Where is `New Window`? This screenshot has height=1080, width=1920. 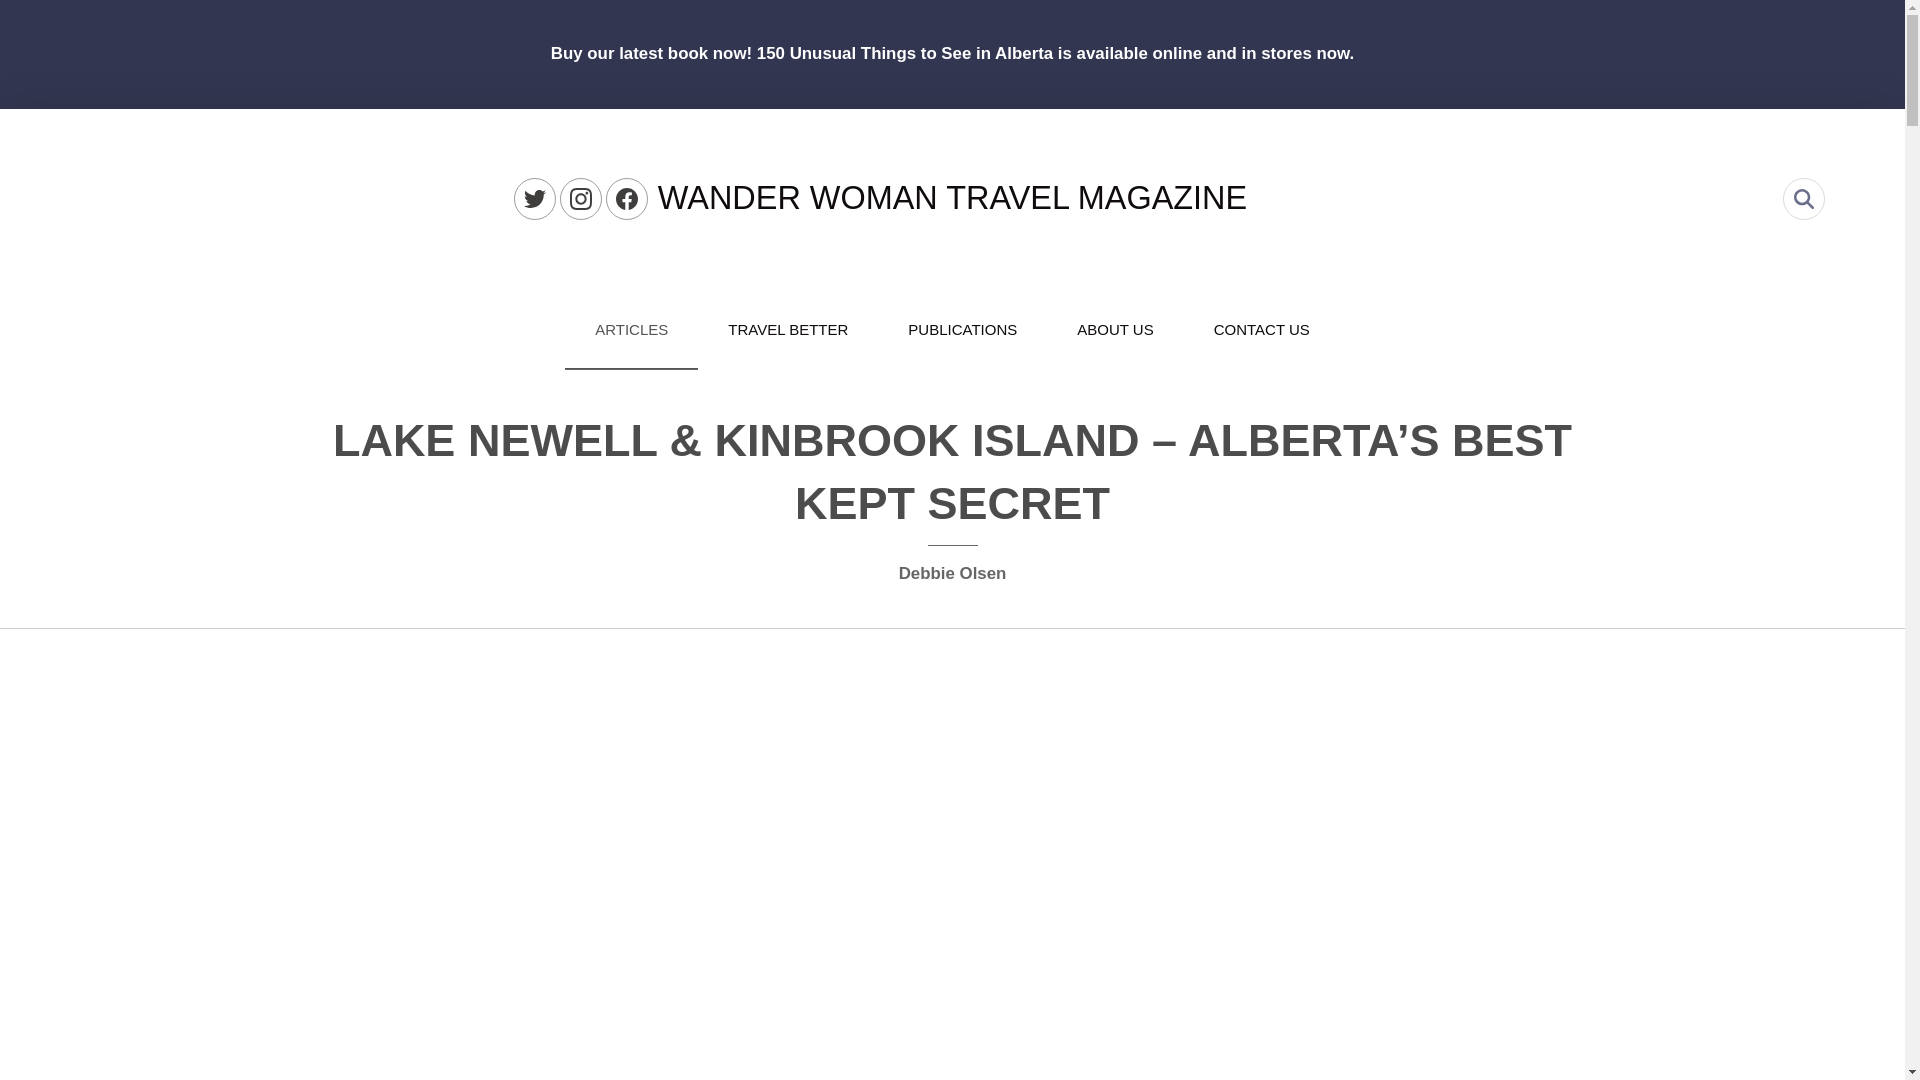
New Window is located at coordinates (581, 199).